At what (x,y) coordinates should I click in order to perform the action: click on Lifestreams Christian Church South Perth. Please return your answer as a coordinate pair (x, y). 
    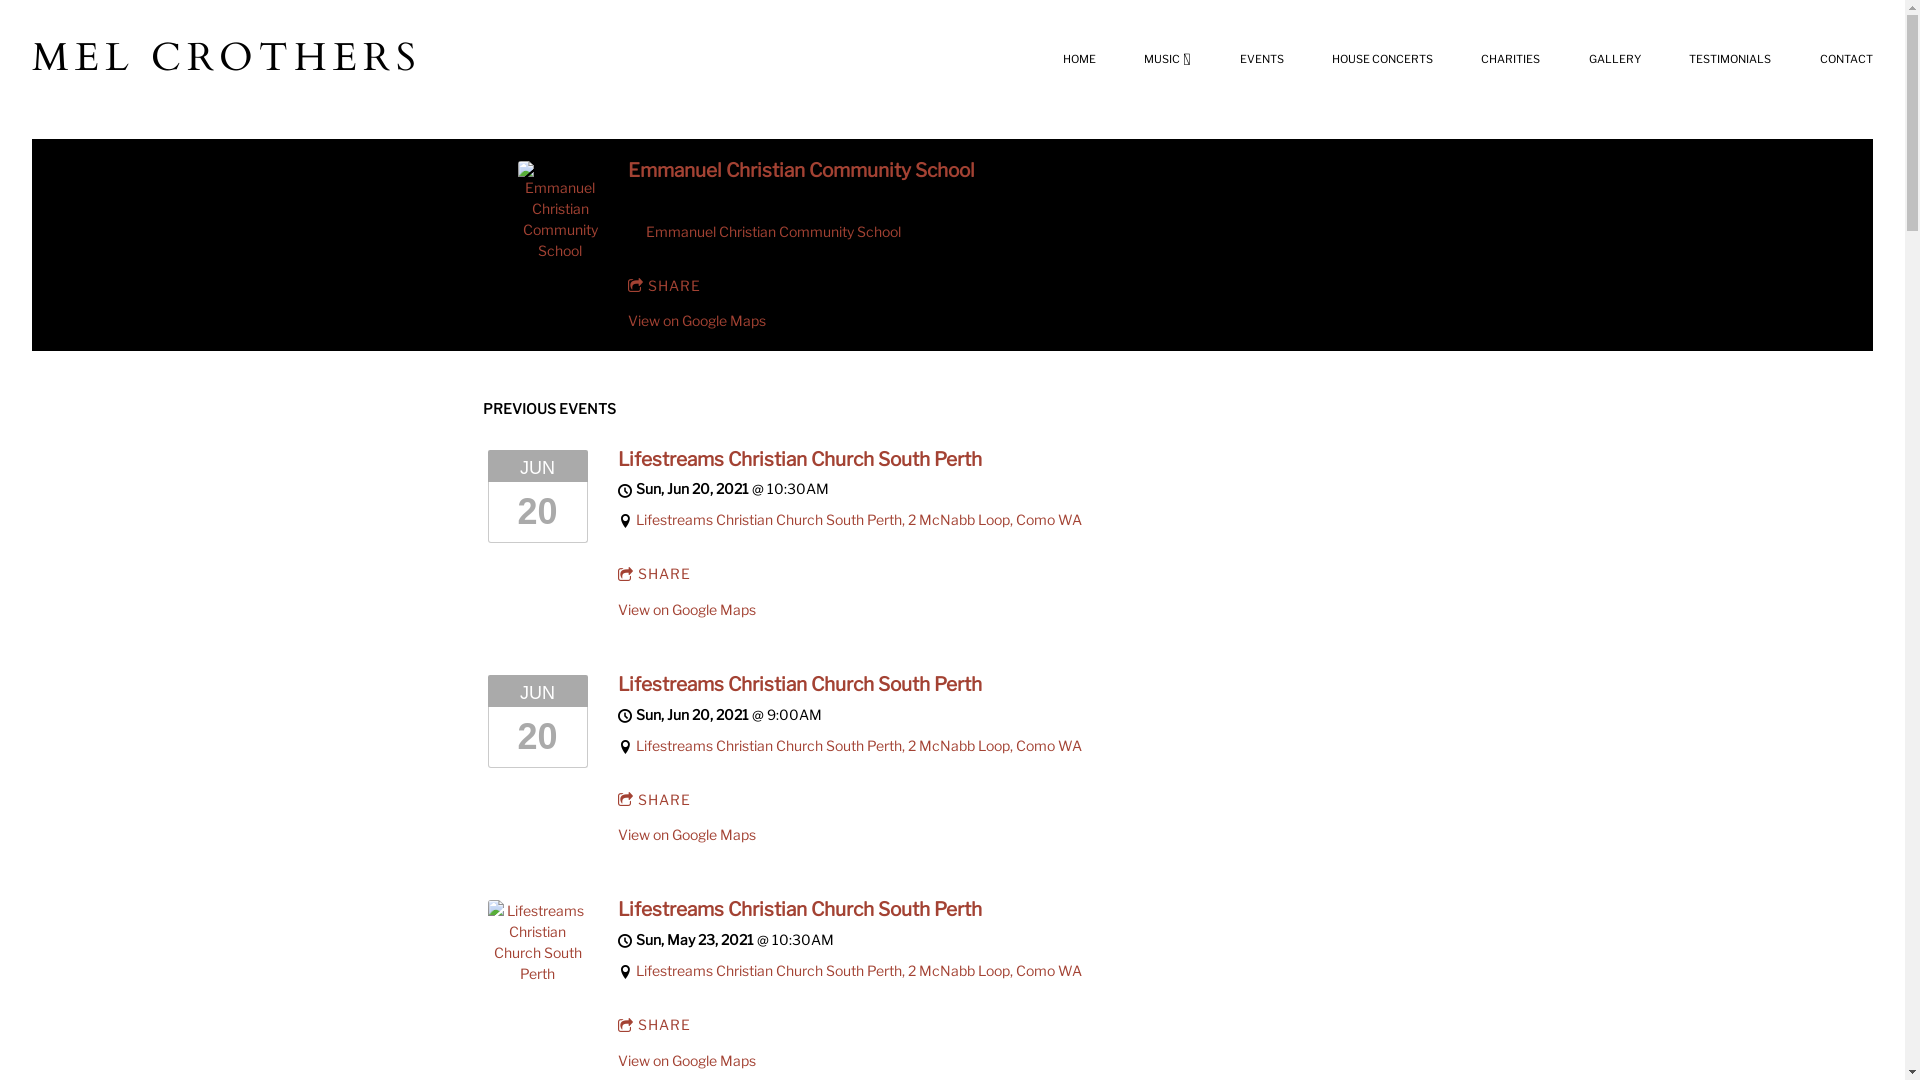
    Looking at the image, I should click on (800, 684).